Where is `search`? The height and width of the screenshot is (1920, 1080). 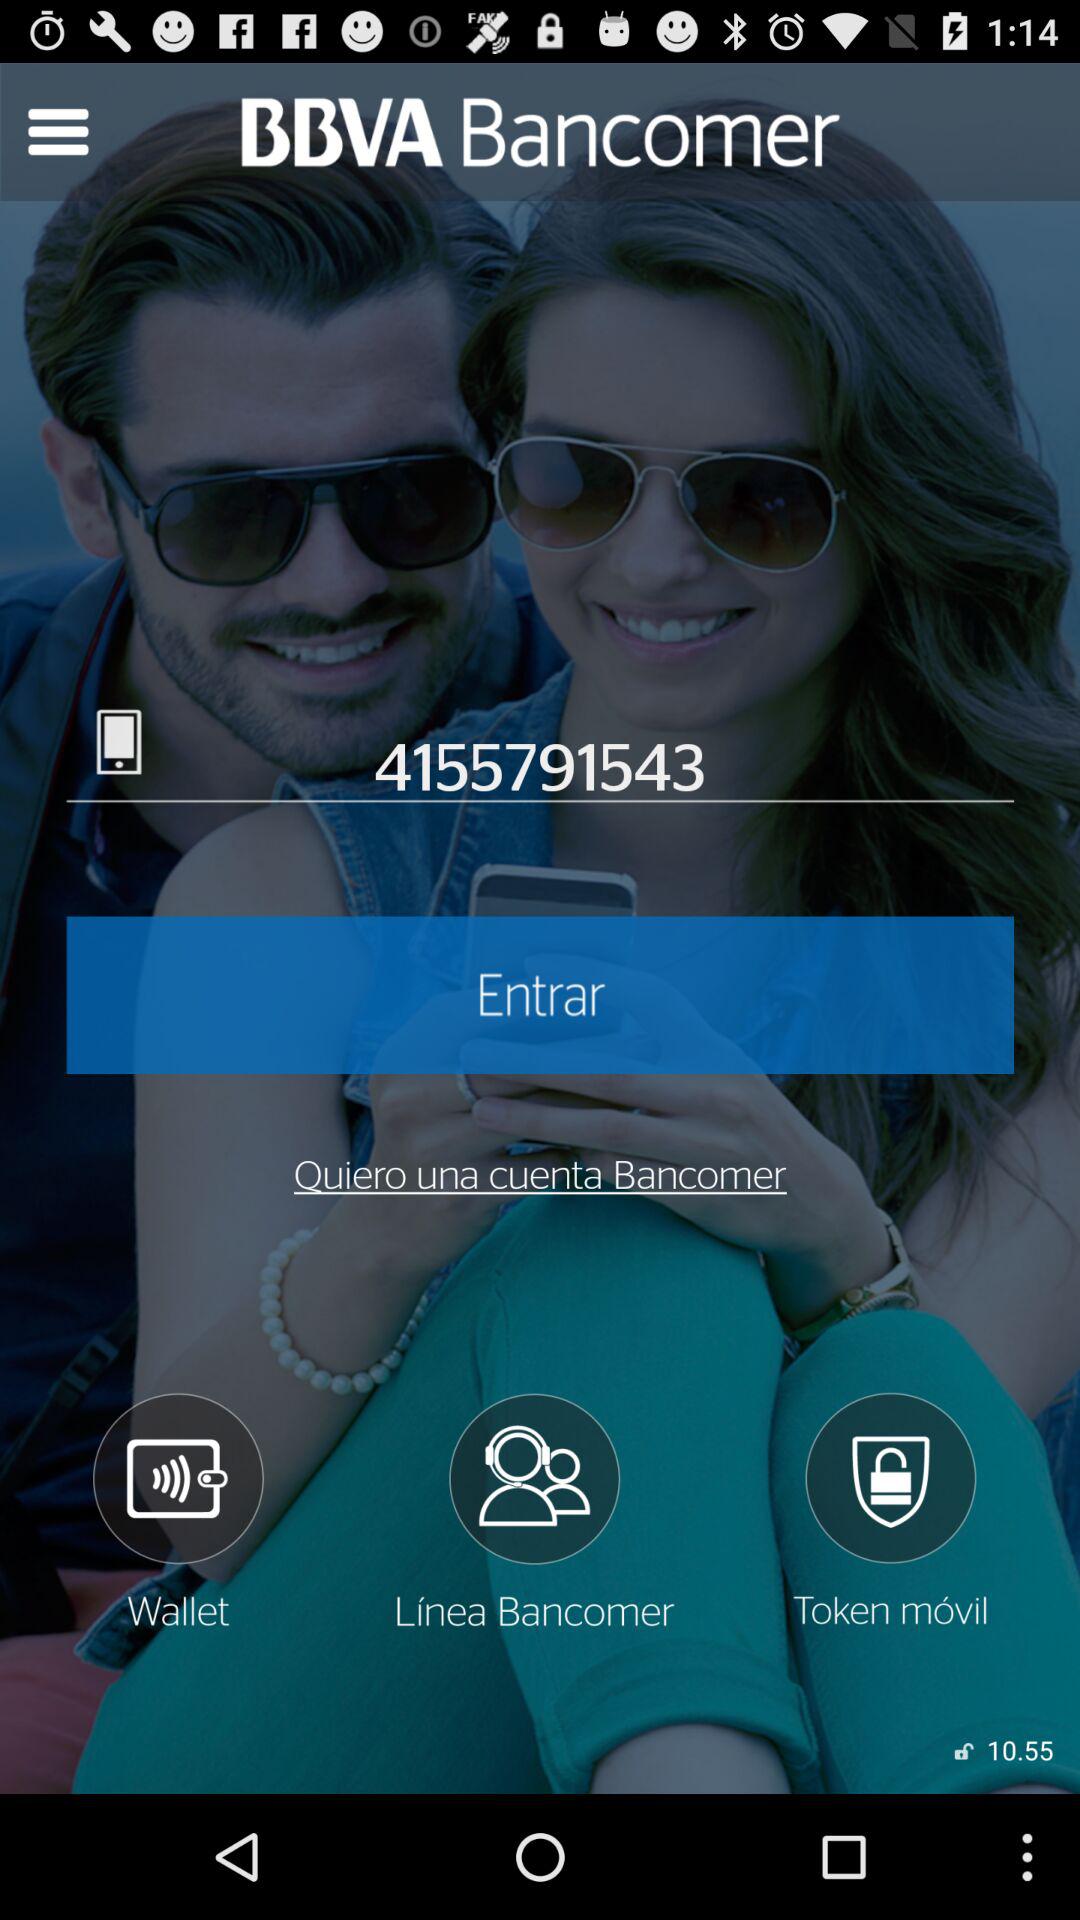
search is located at coordinates (58, 132).